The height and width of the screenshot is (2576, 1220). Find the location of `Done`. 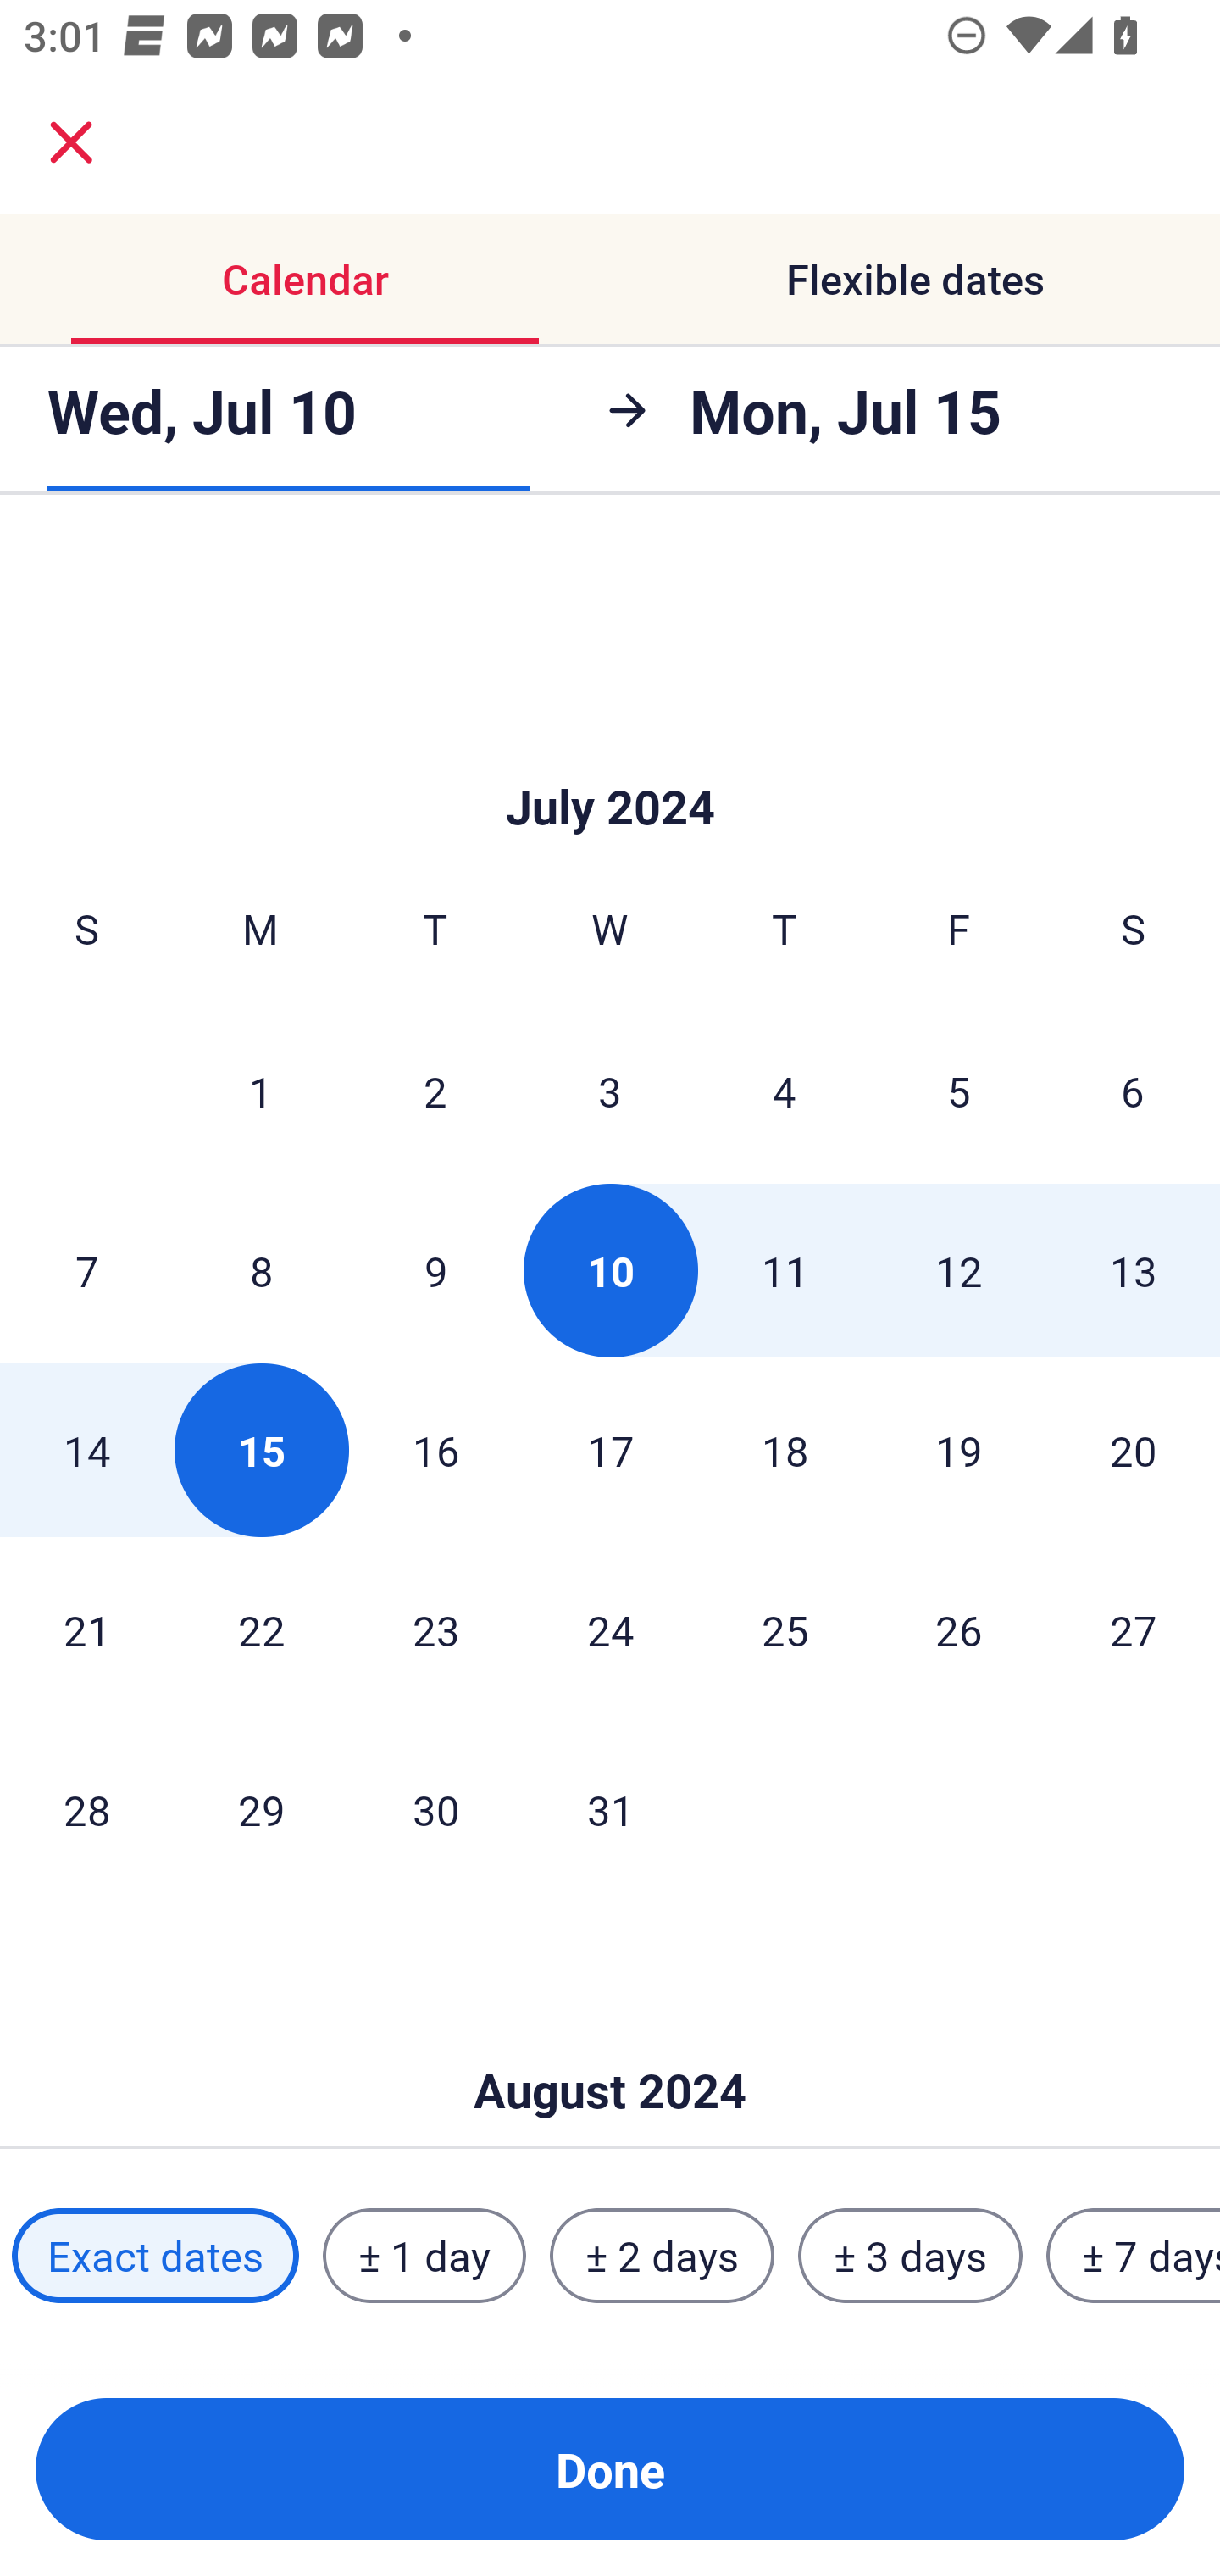

Done is located at coordinates (610, 2469).